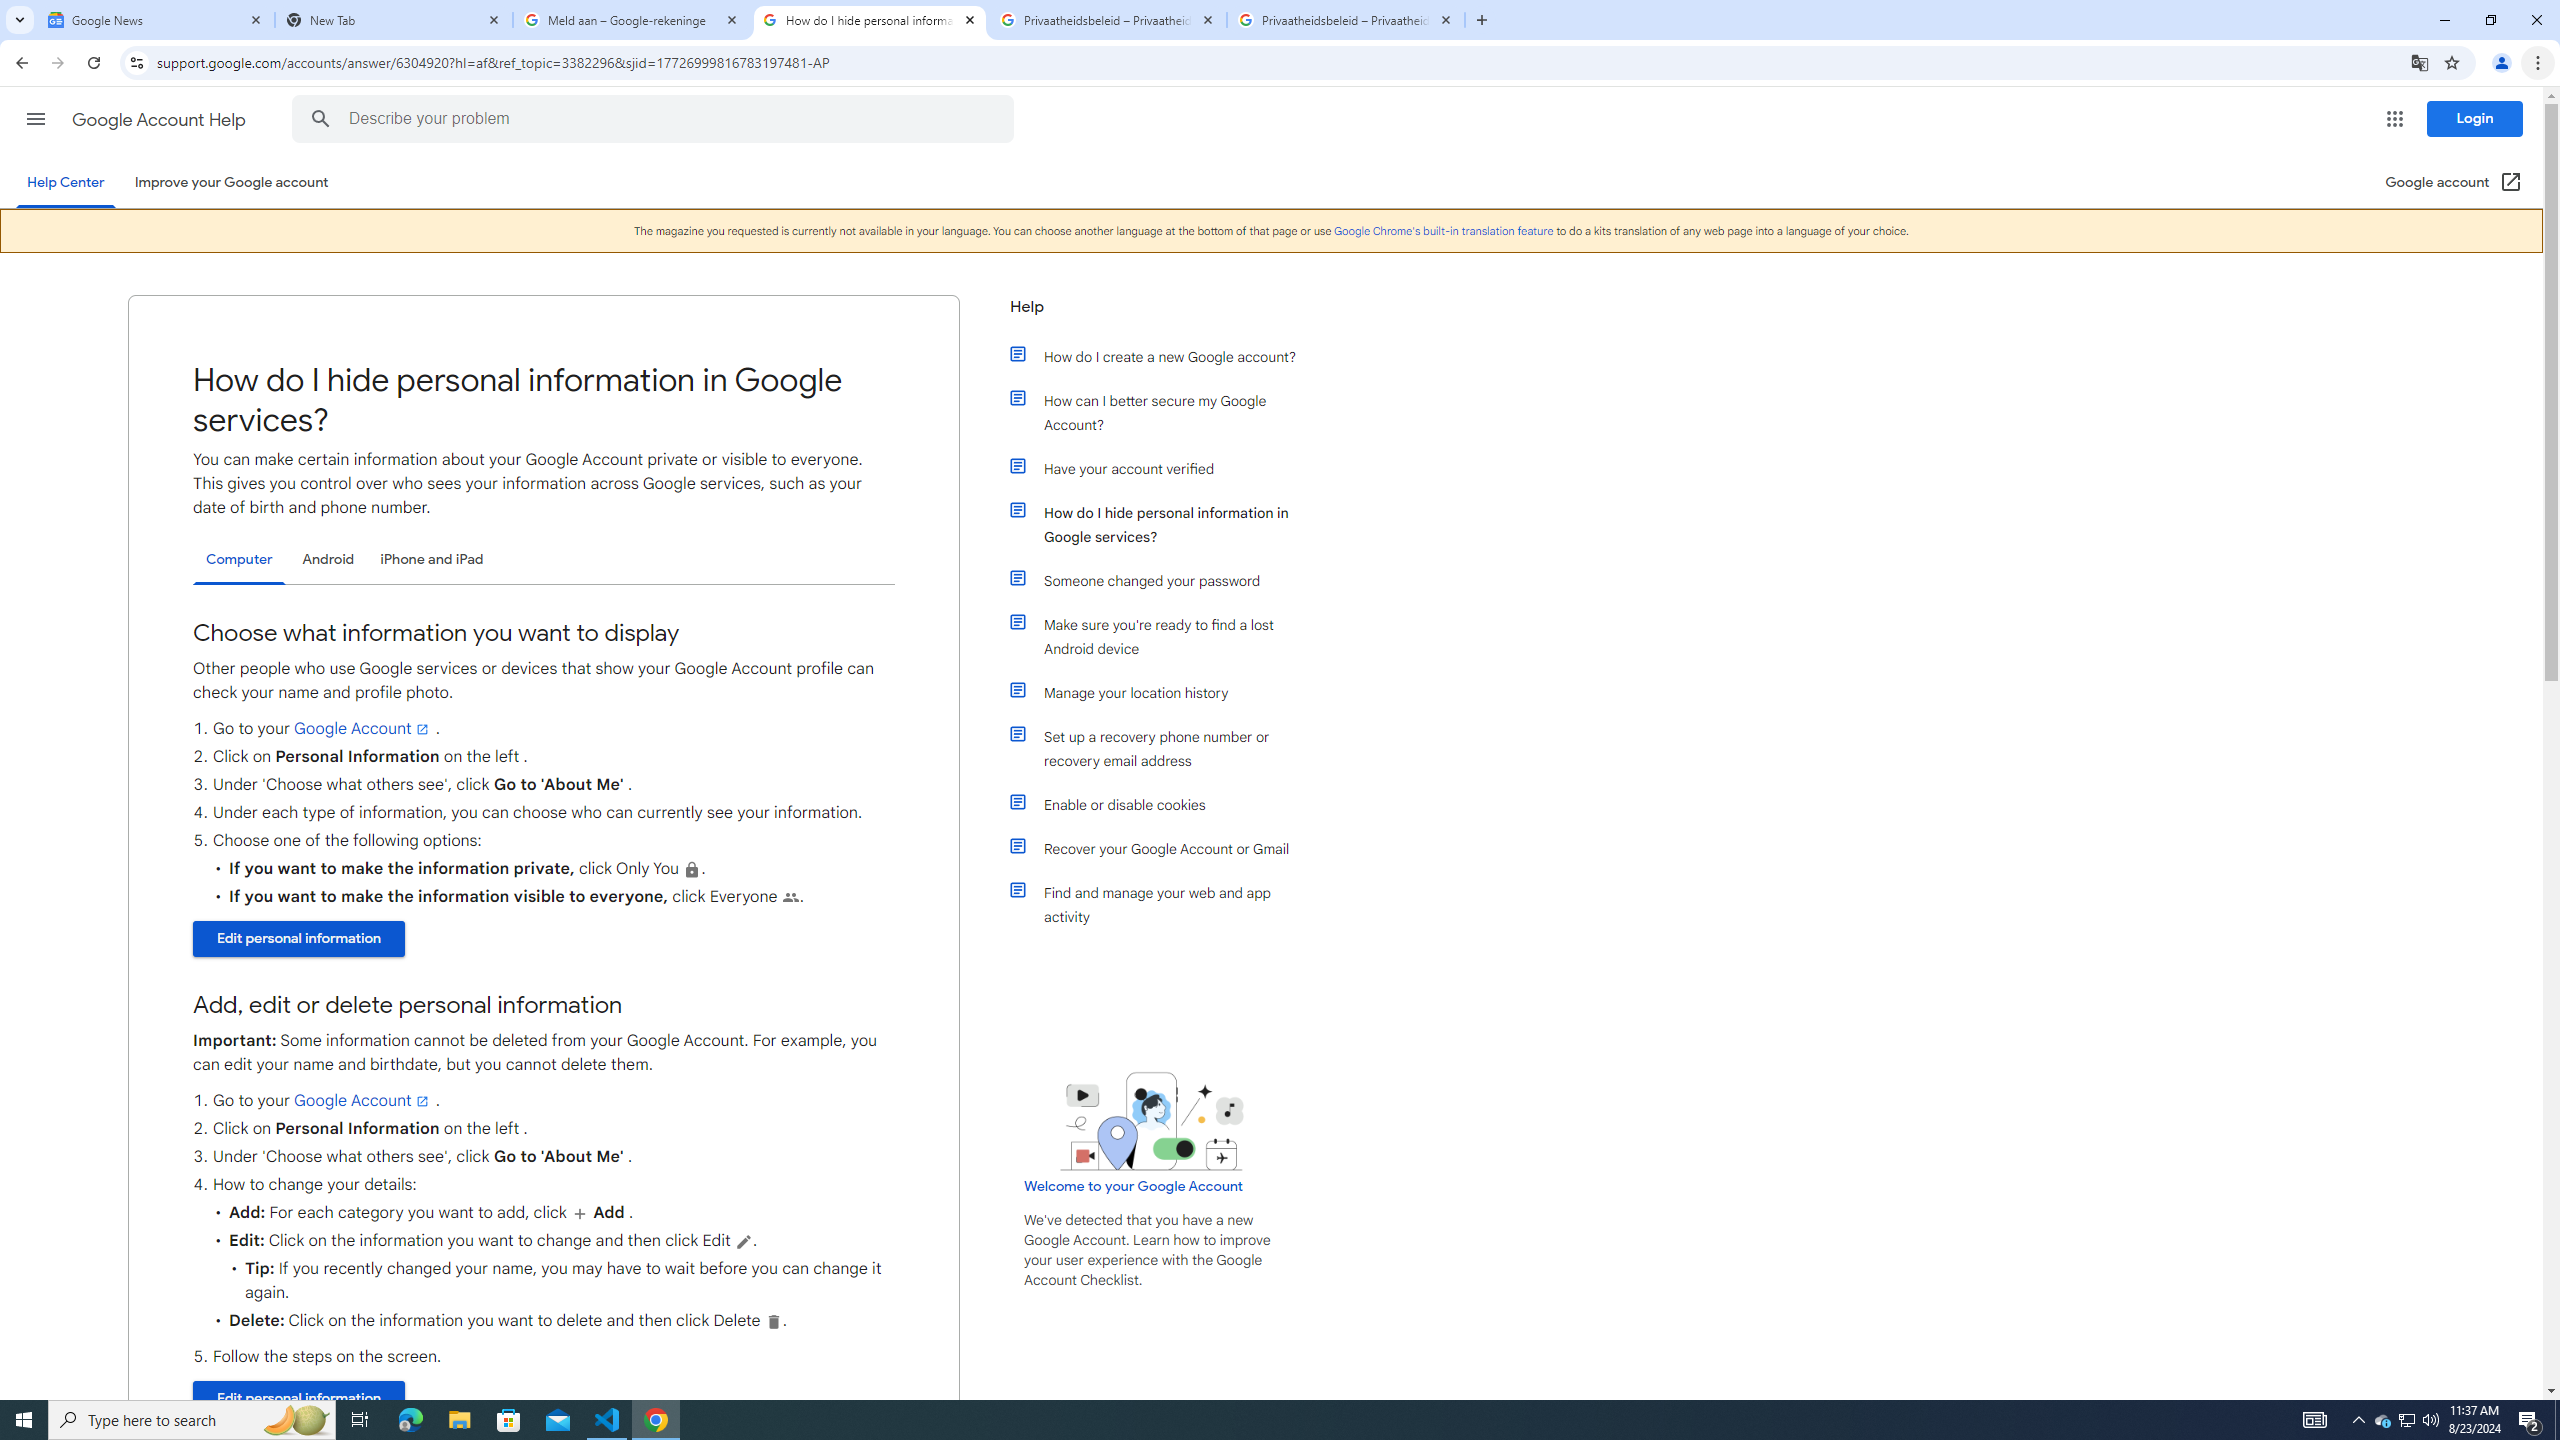 The width and height of the screenshot is (2560, 1440). I want to click on Translate this page, so click(2420, 62).